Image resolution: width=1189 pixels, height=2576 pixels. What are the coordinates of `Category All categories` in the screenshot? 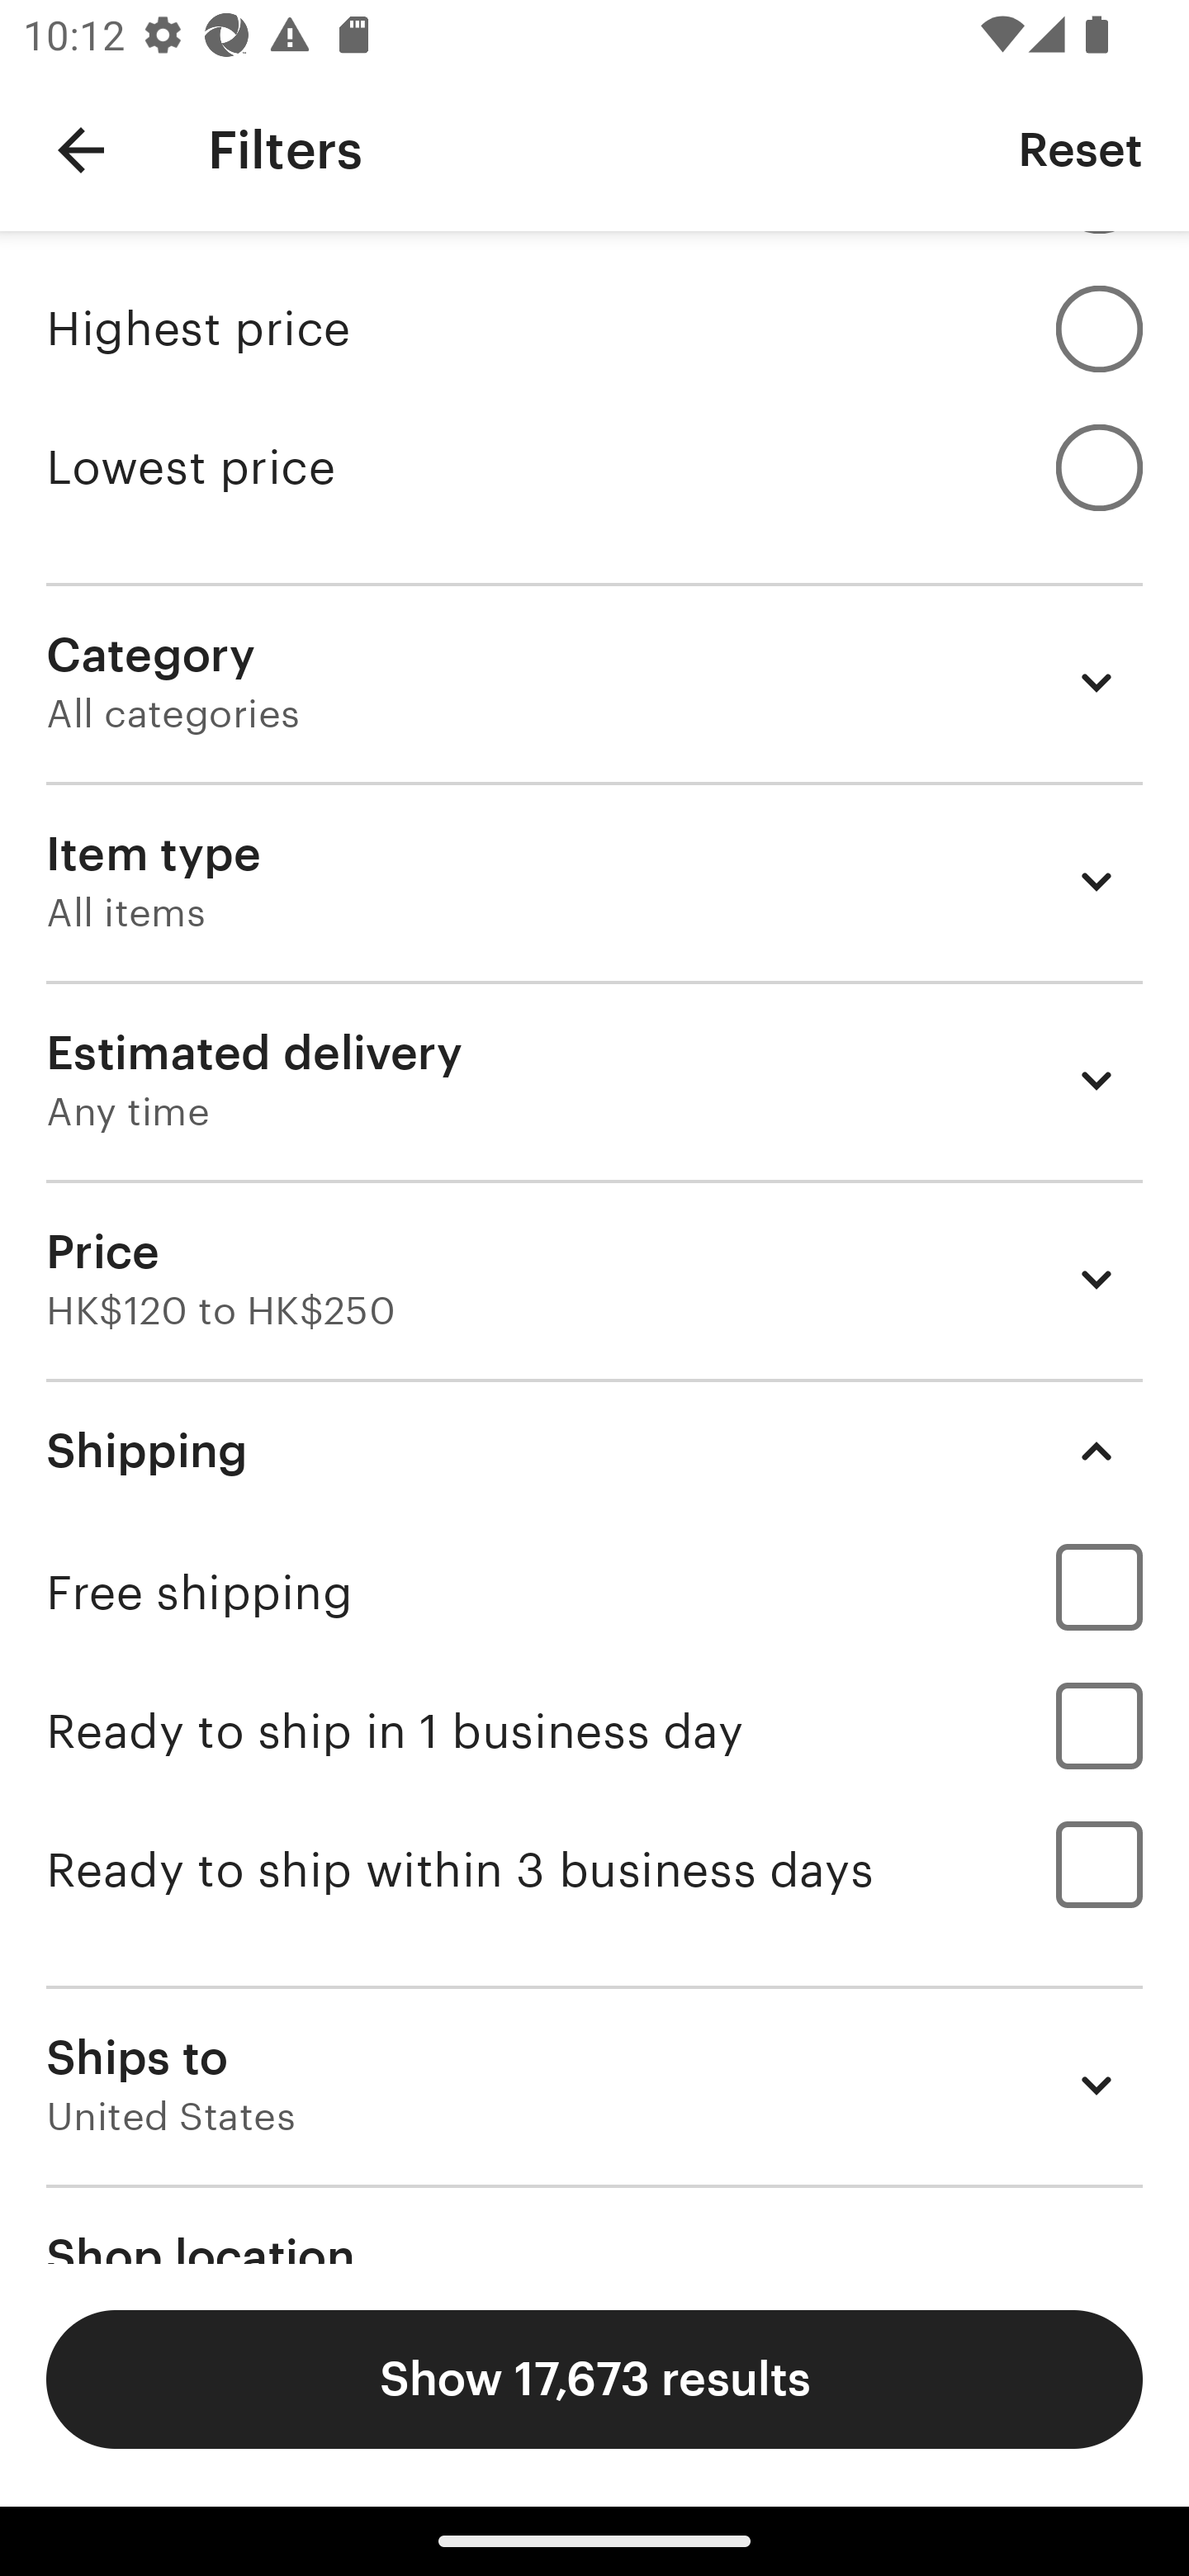 It's located at (594, 682).